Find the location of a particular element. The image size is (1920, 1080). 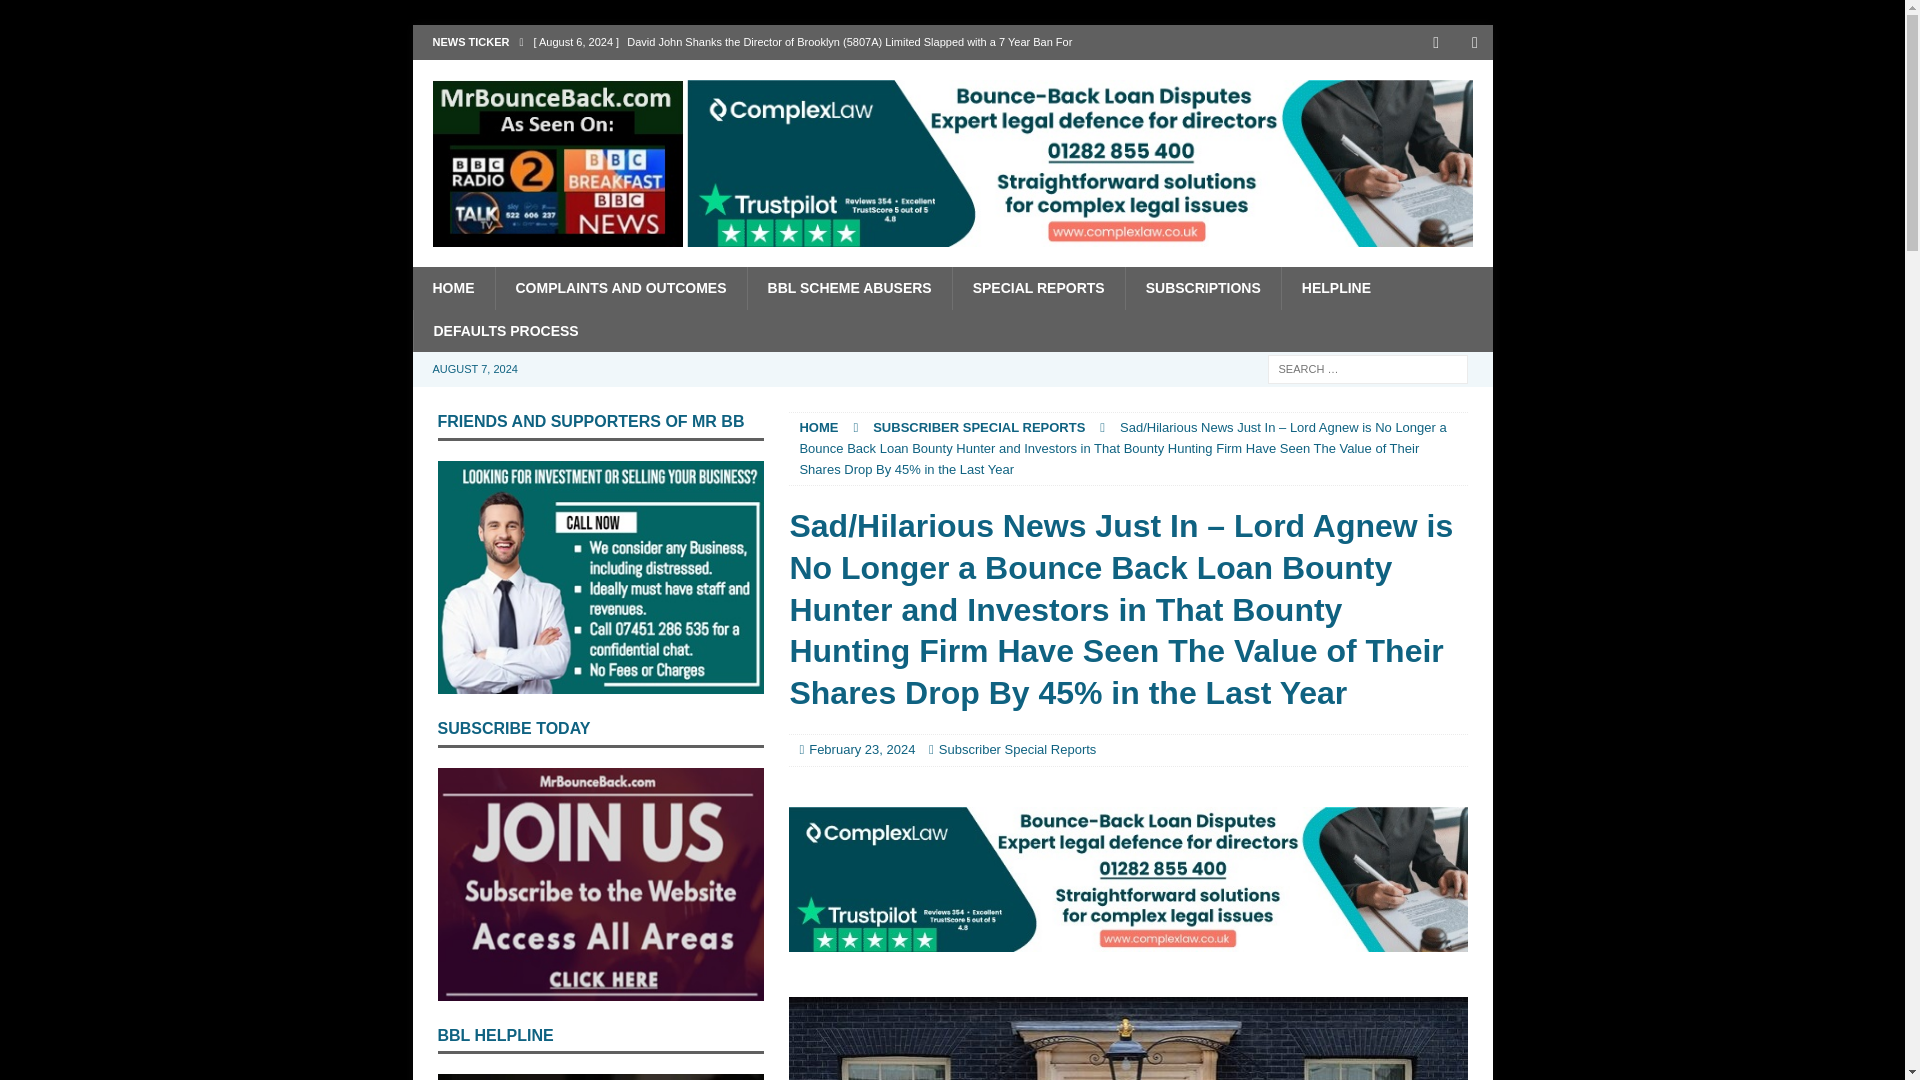

COMPLAINTS AND OUTCOMES is located at coordinates (620, 287).